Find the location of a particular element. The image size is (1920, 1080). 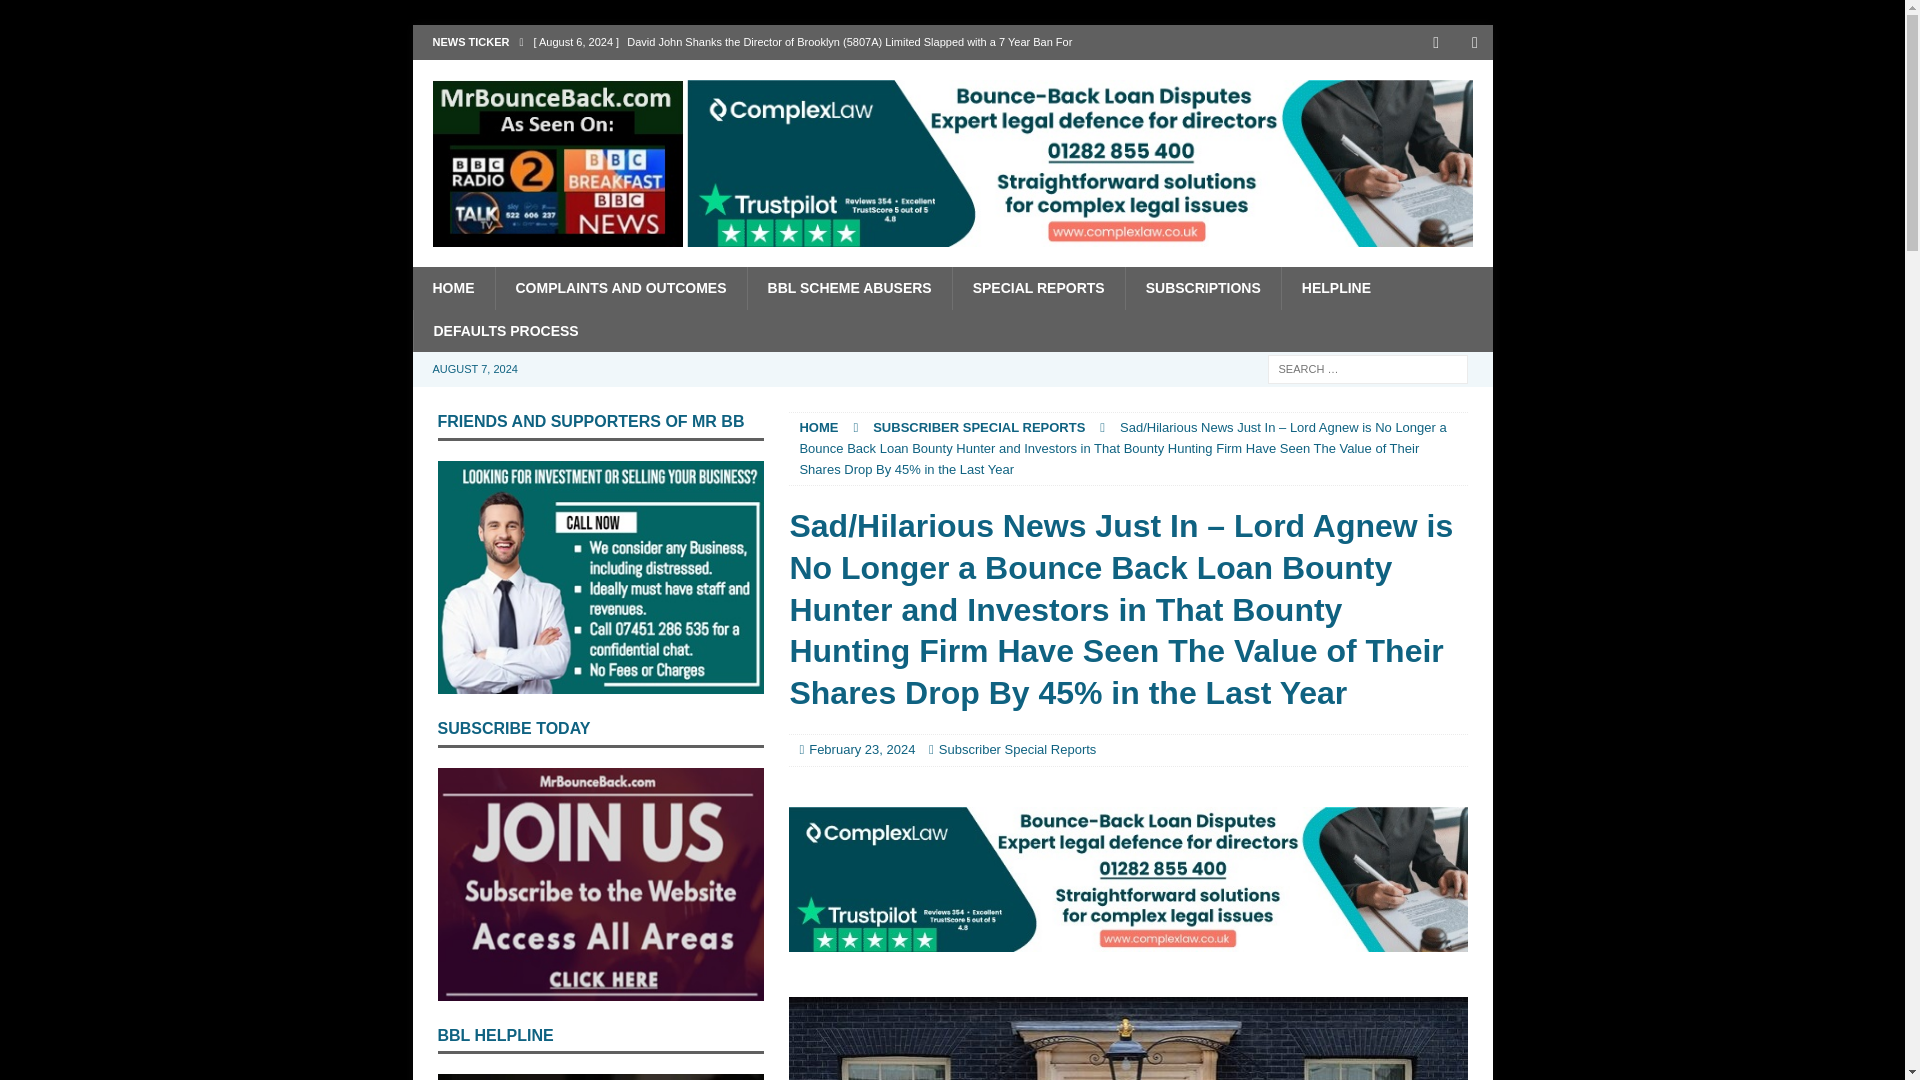

COMPLAINTS AND OUTCOMES is located at coordinates (620, 287).